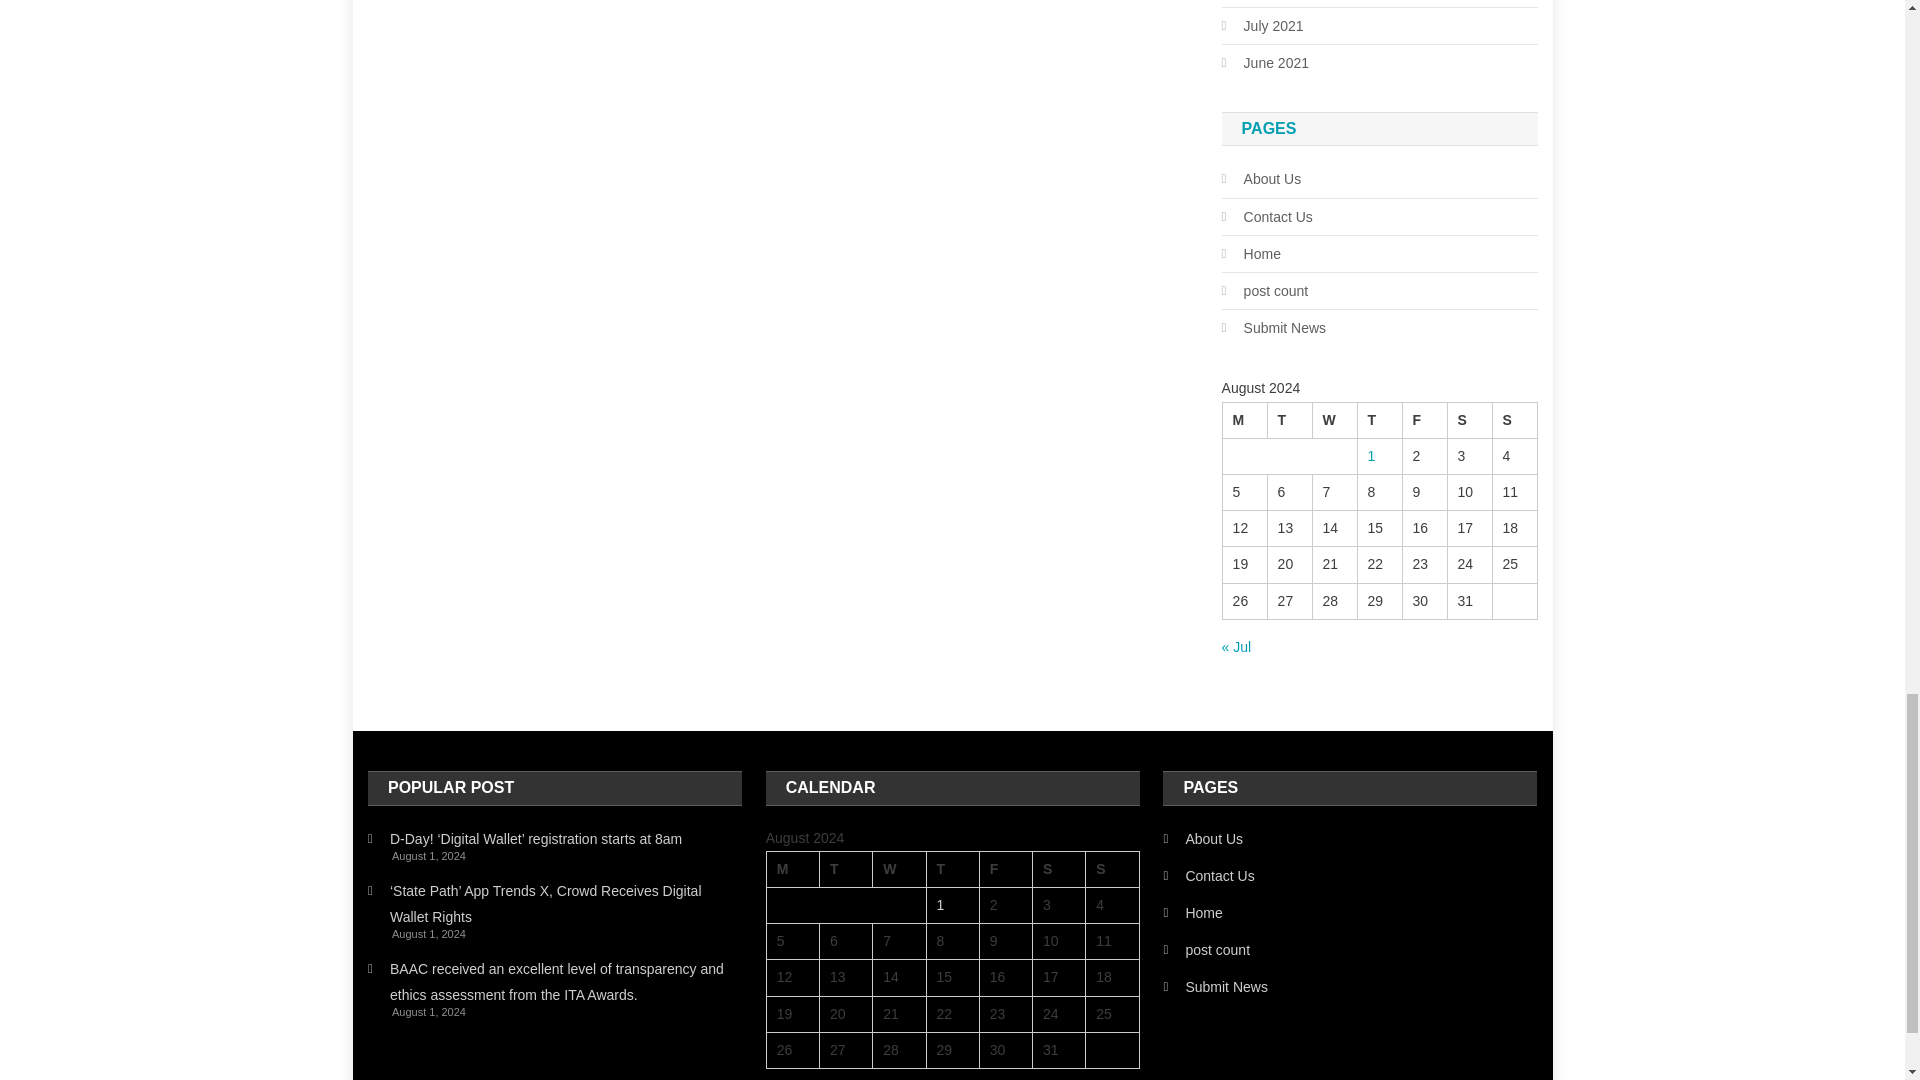 The width and height of the screenshot is (1920, 1080). Describe the element at coordinates (1424, 420) in the screenshot. I see `Friday` at that location.